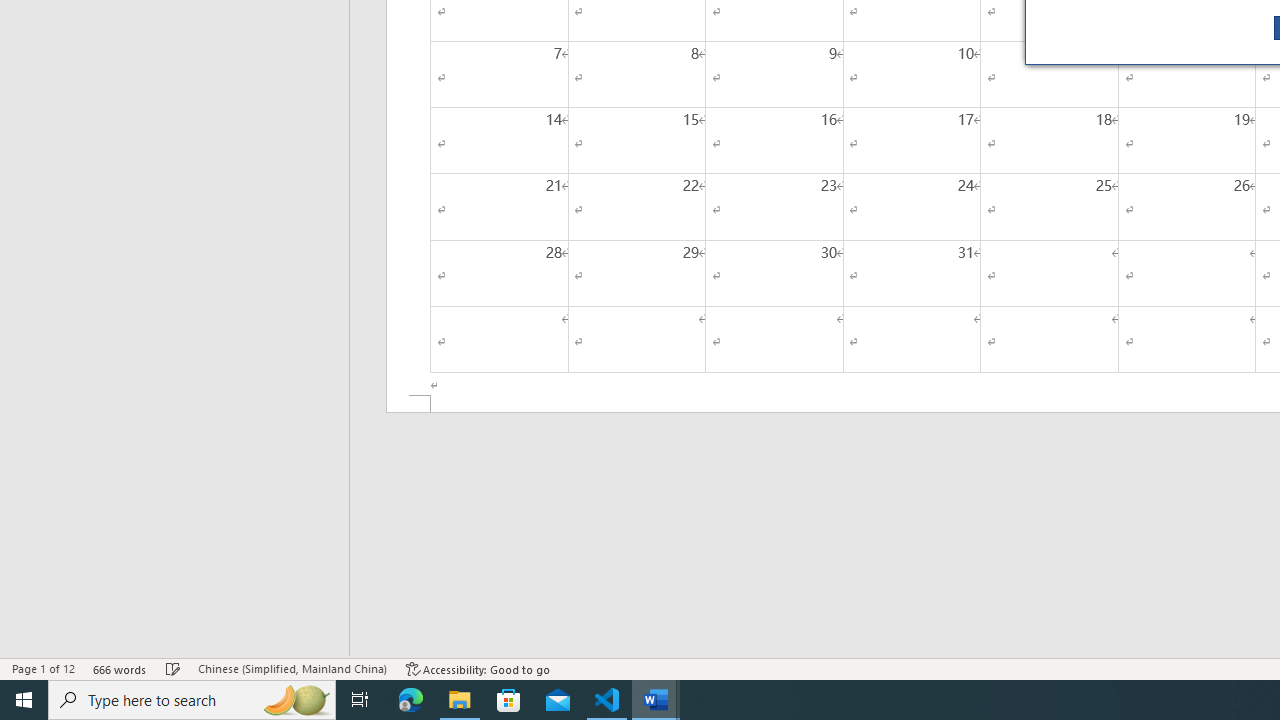  Describe the element at coordinates (656, 700) in the screenshot. I see `Word - 2 running windows` at that location.